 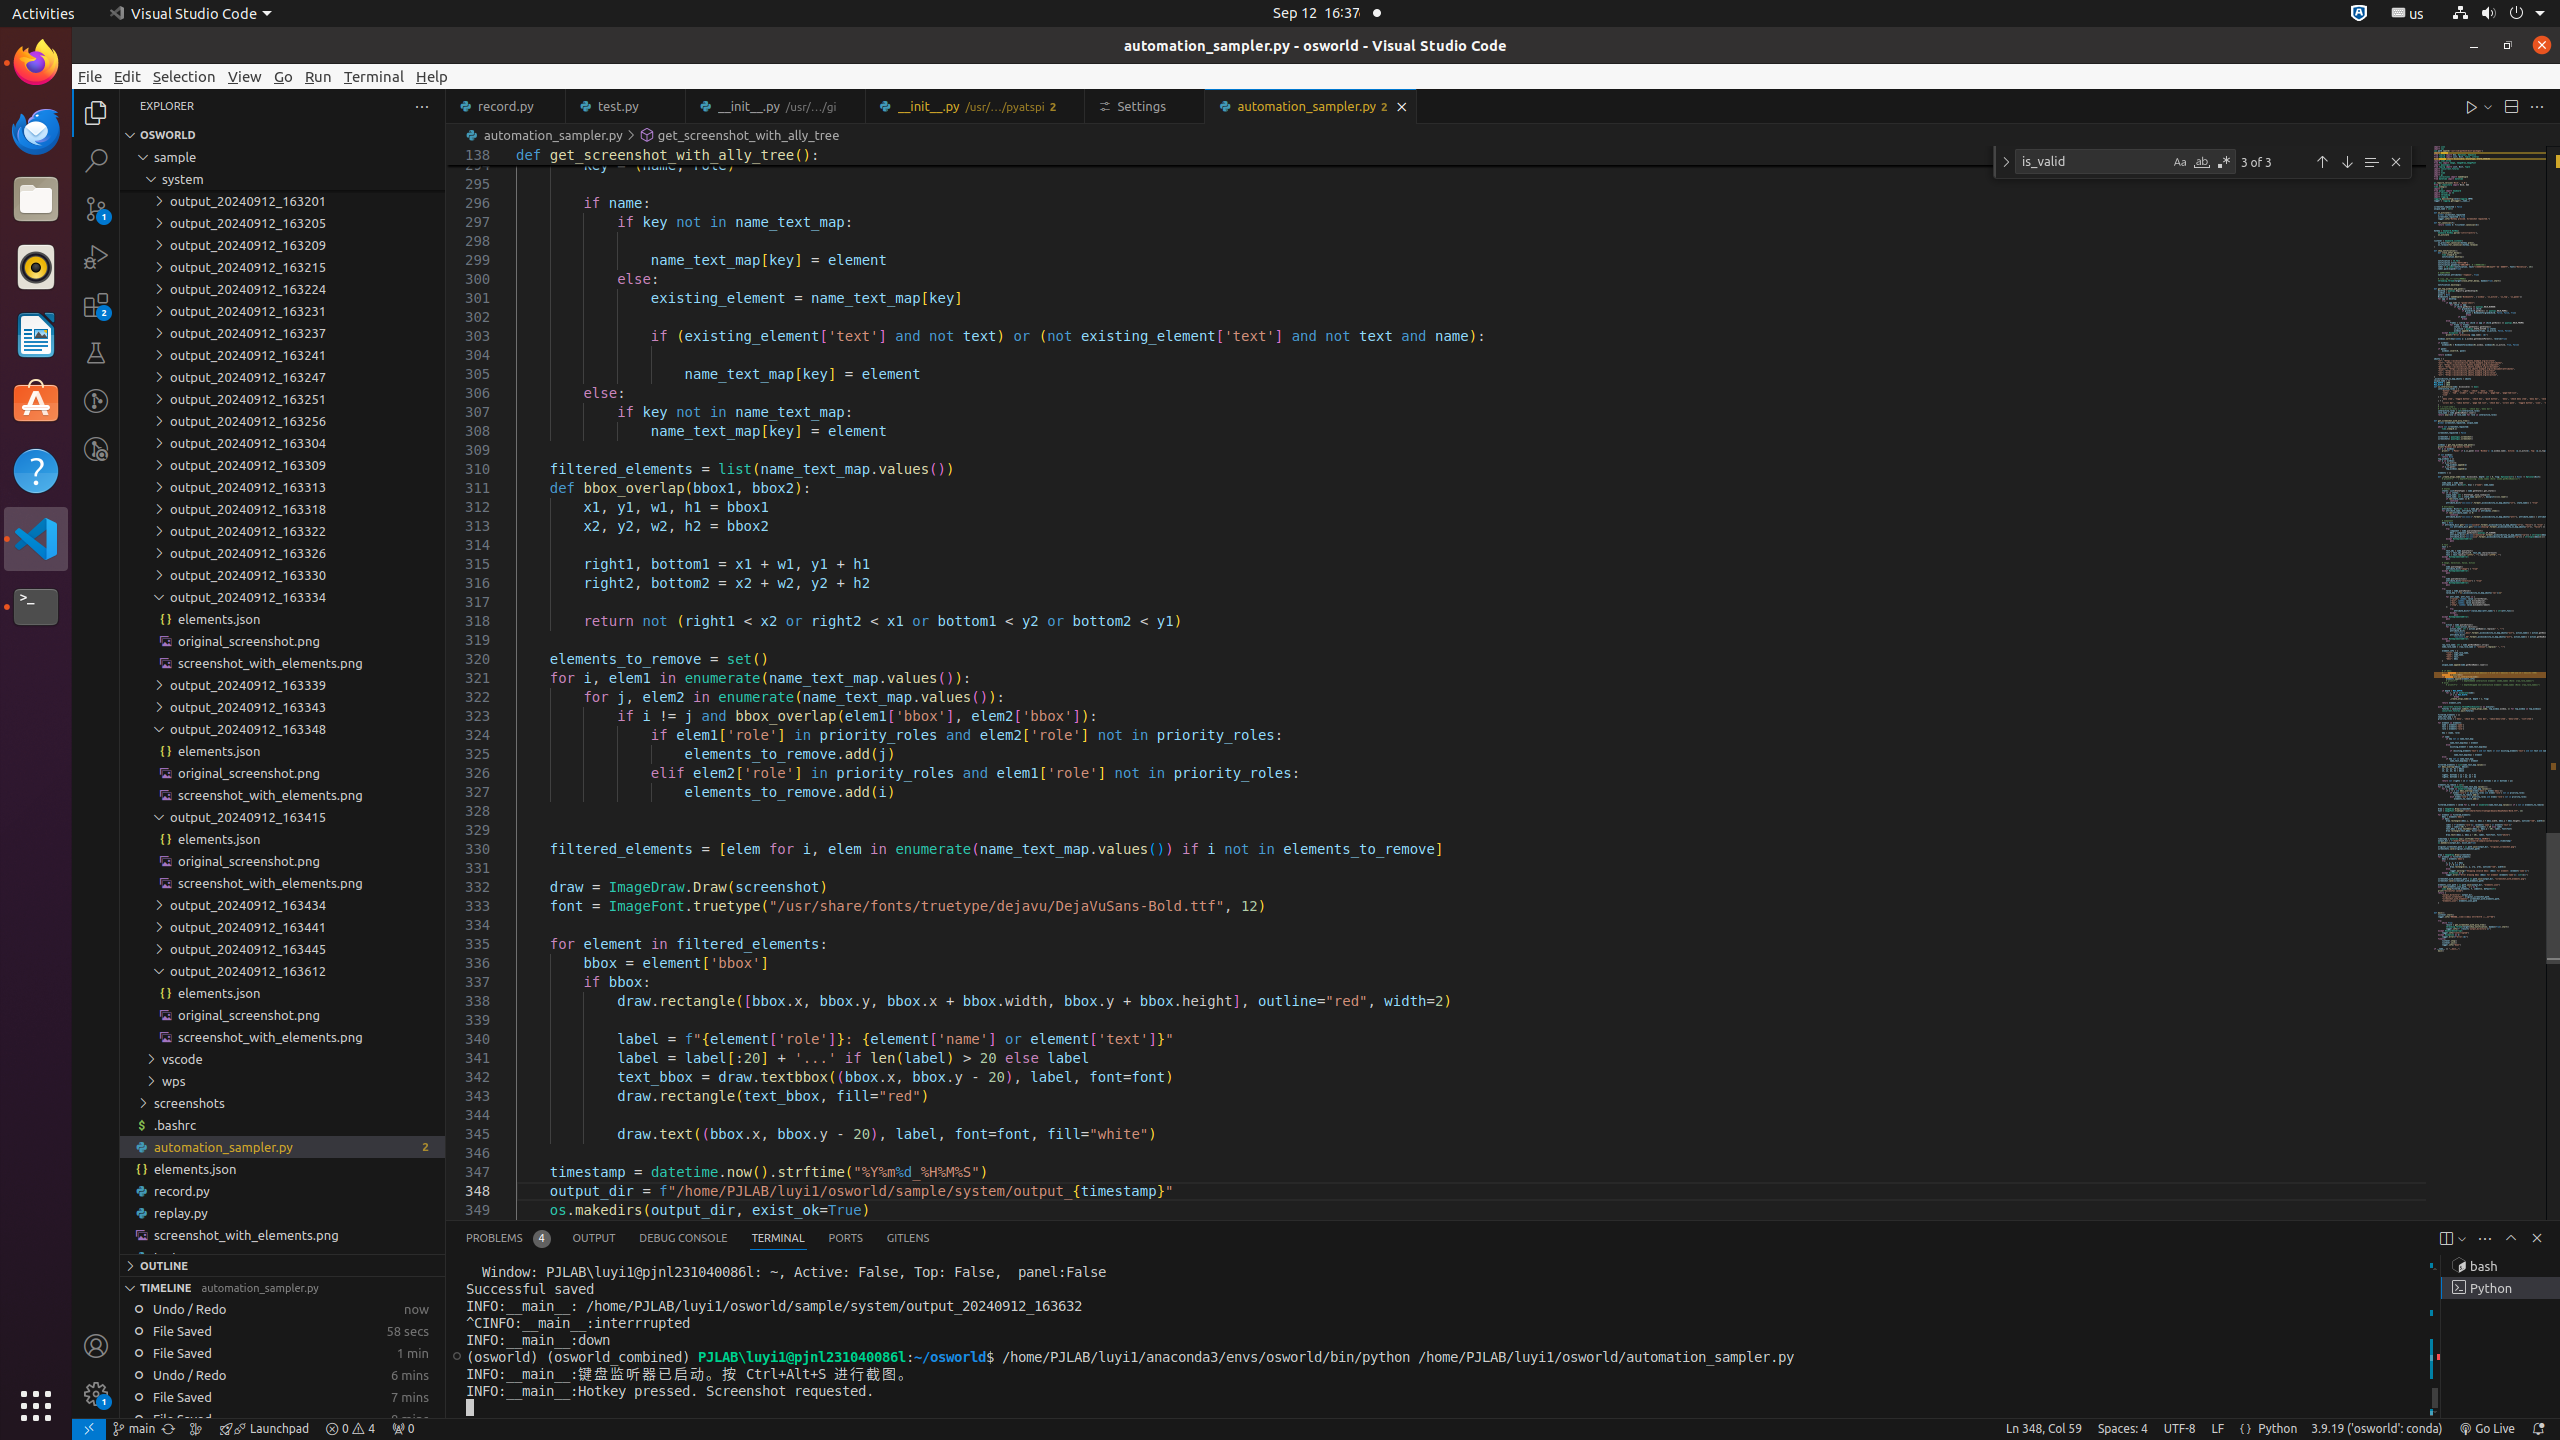 What do you see at coordinates (282, 553) in the screenshot?
I see `output_20240912_163326` at bounding box center [282, 553].